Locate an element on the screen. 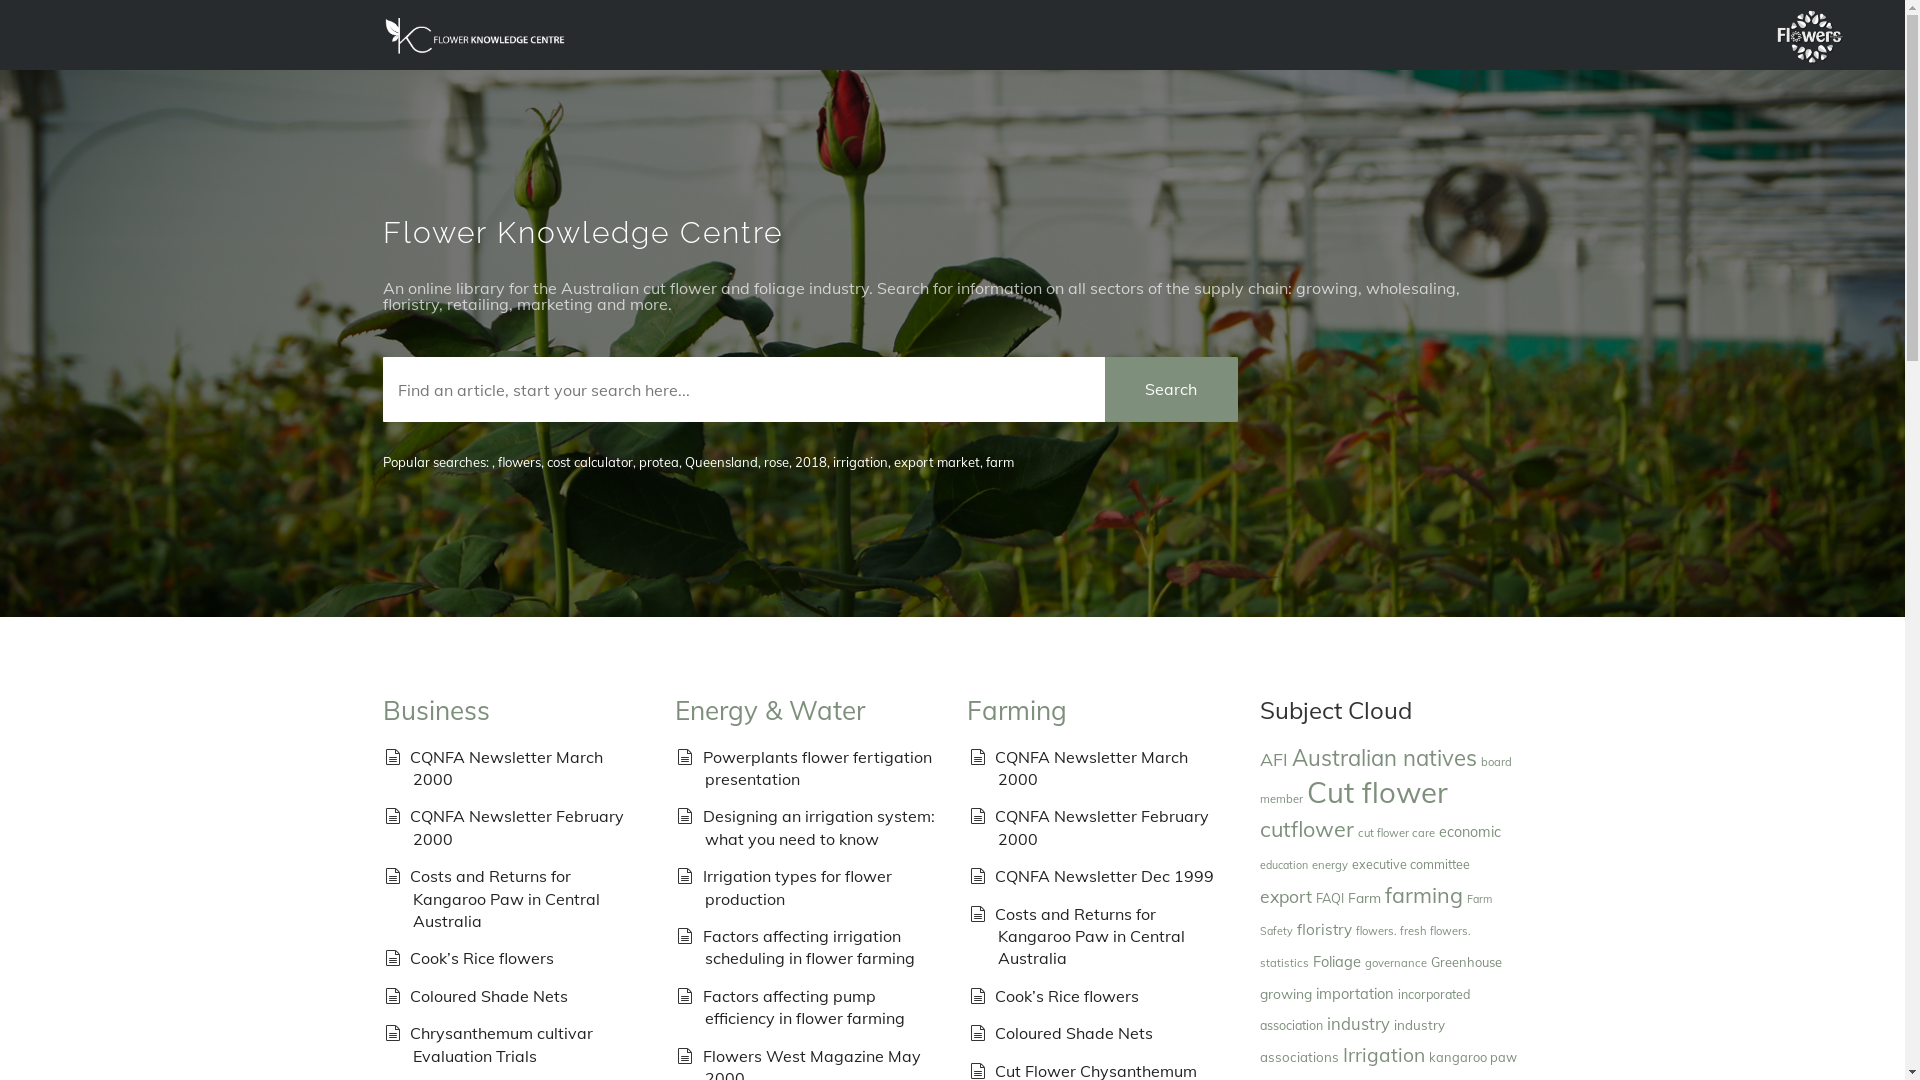  export market is located at coordinates (936, 462).